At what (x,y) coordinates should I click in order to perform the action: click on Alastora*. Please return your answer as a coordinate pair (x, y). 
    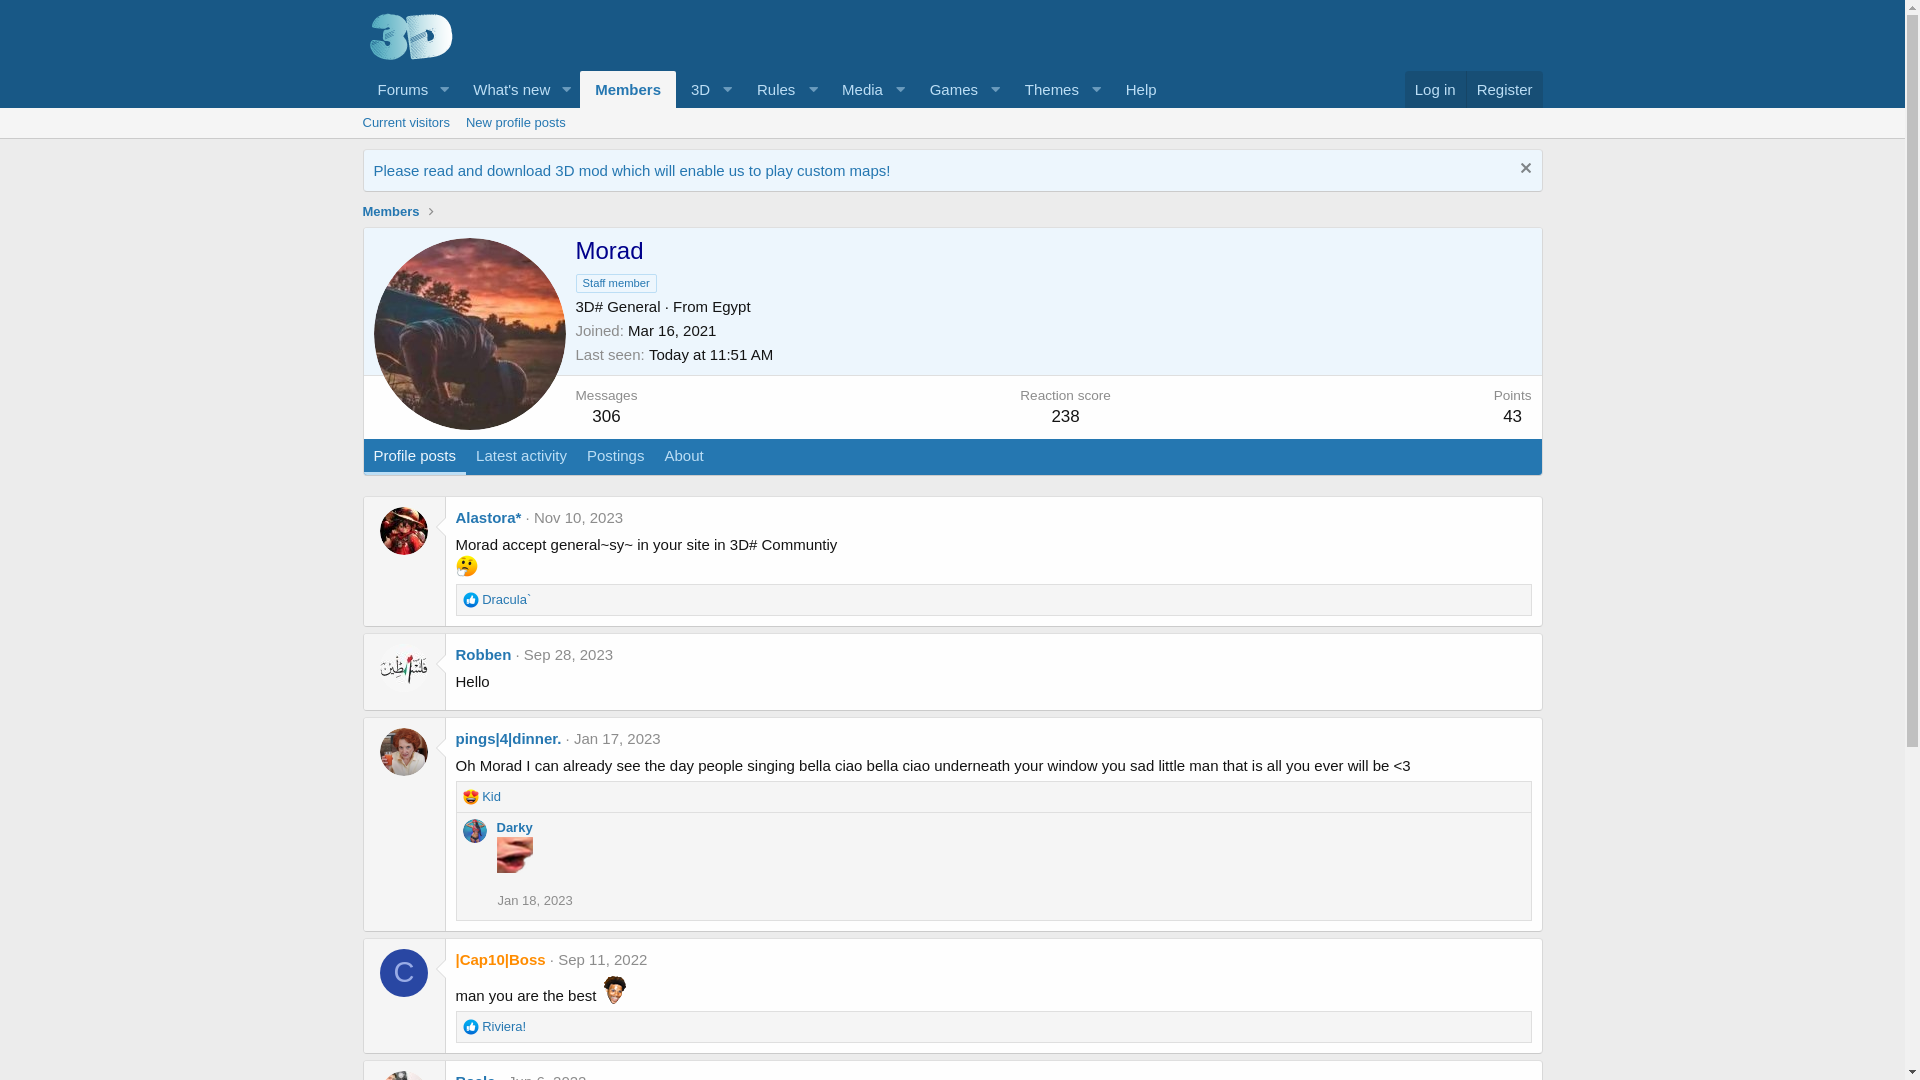
    Looking at the image, I should click on (489, 517).